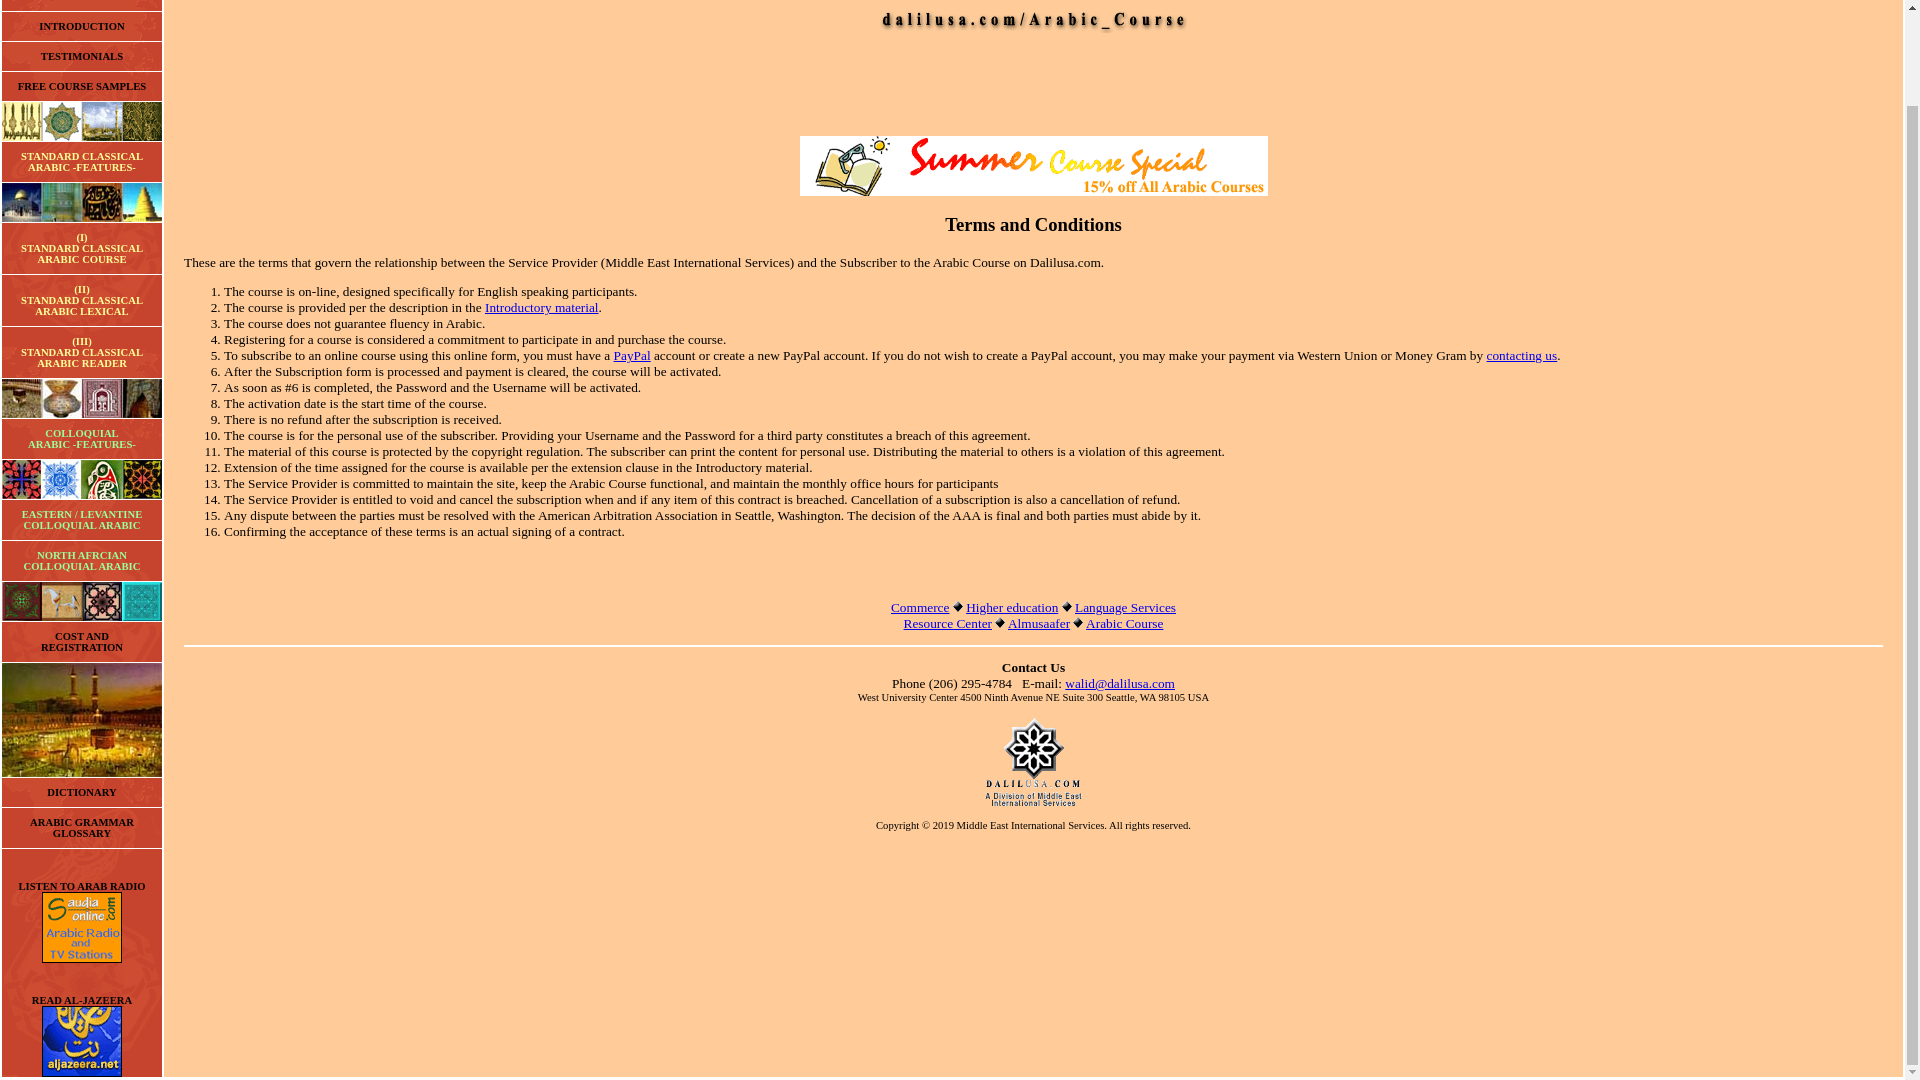 The height and width of the screenshot is (1080, 1920). I want to click on contacting us, so click(81, 56).